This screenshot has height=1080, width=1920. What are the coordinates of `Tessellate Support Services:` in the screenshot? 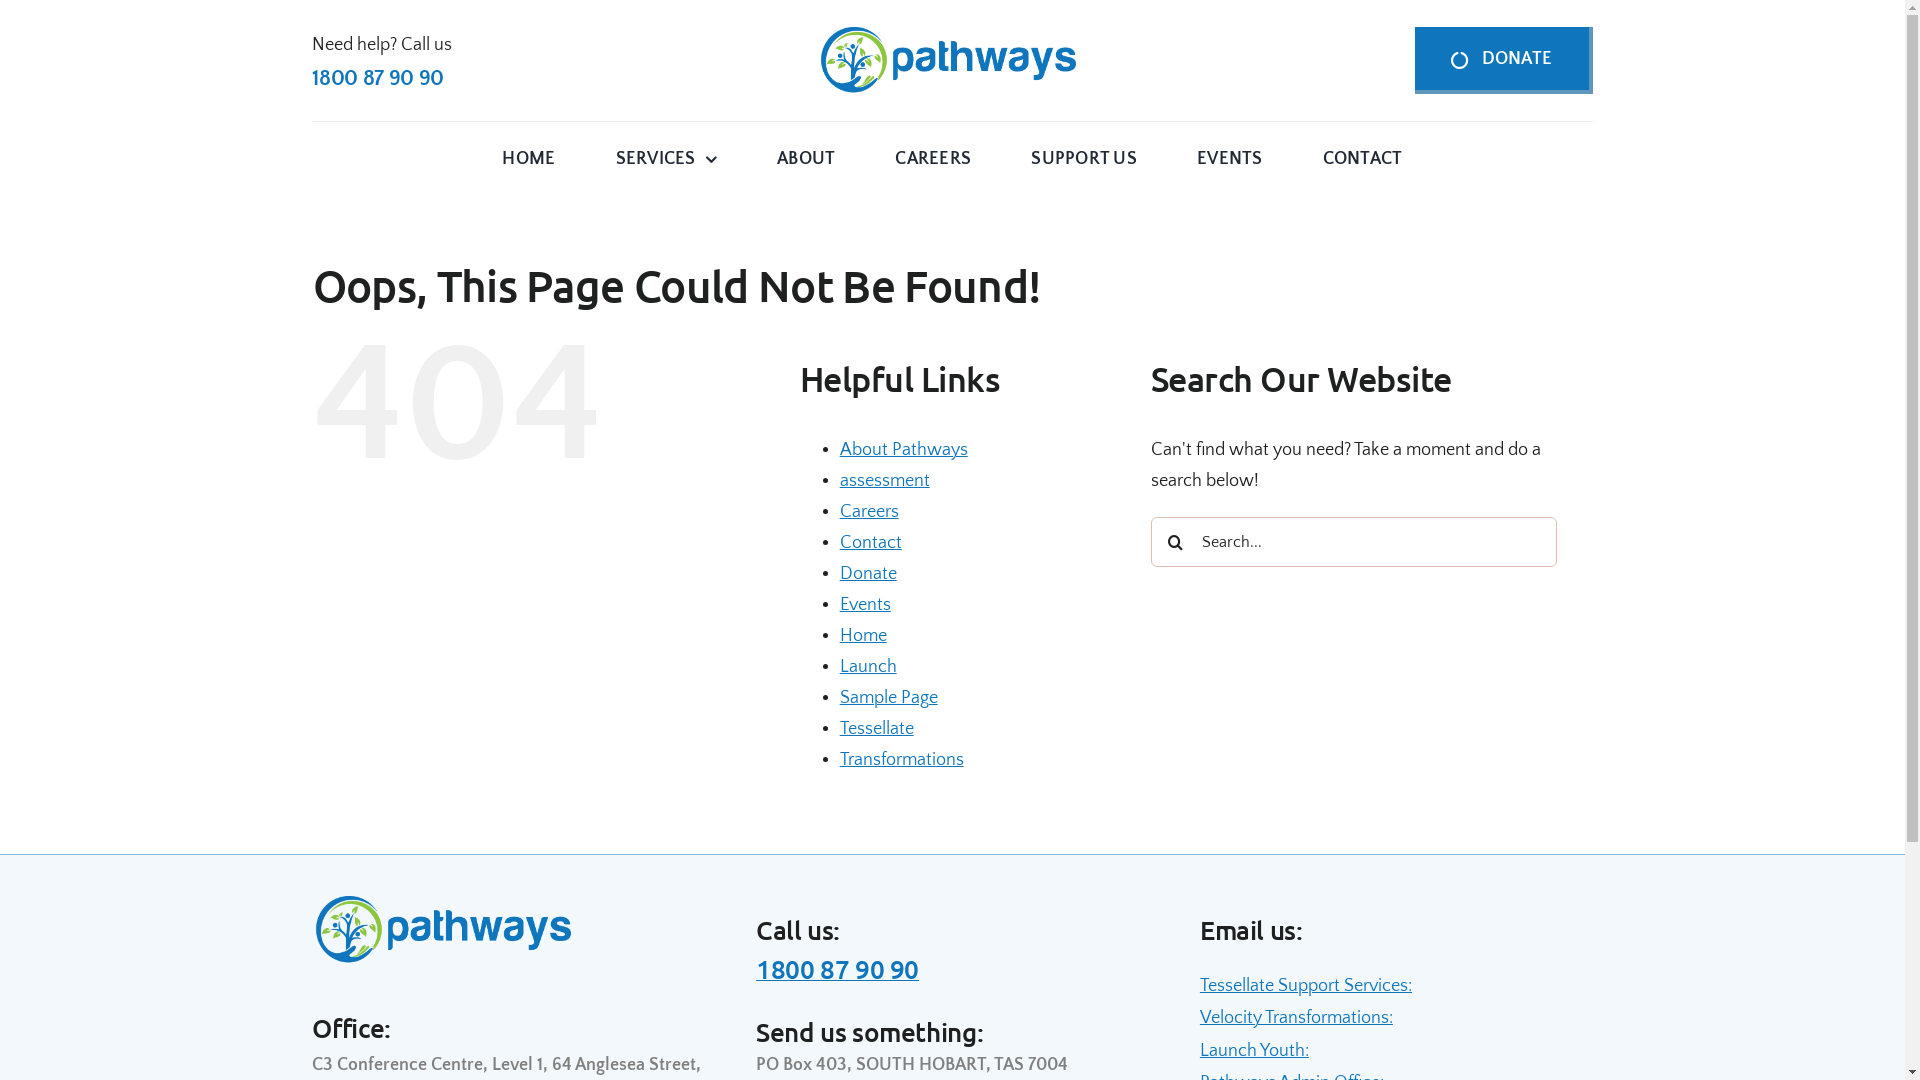 It's located at (1306, 986).